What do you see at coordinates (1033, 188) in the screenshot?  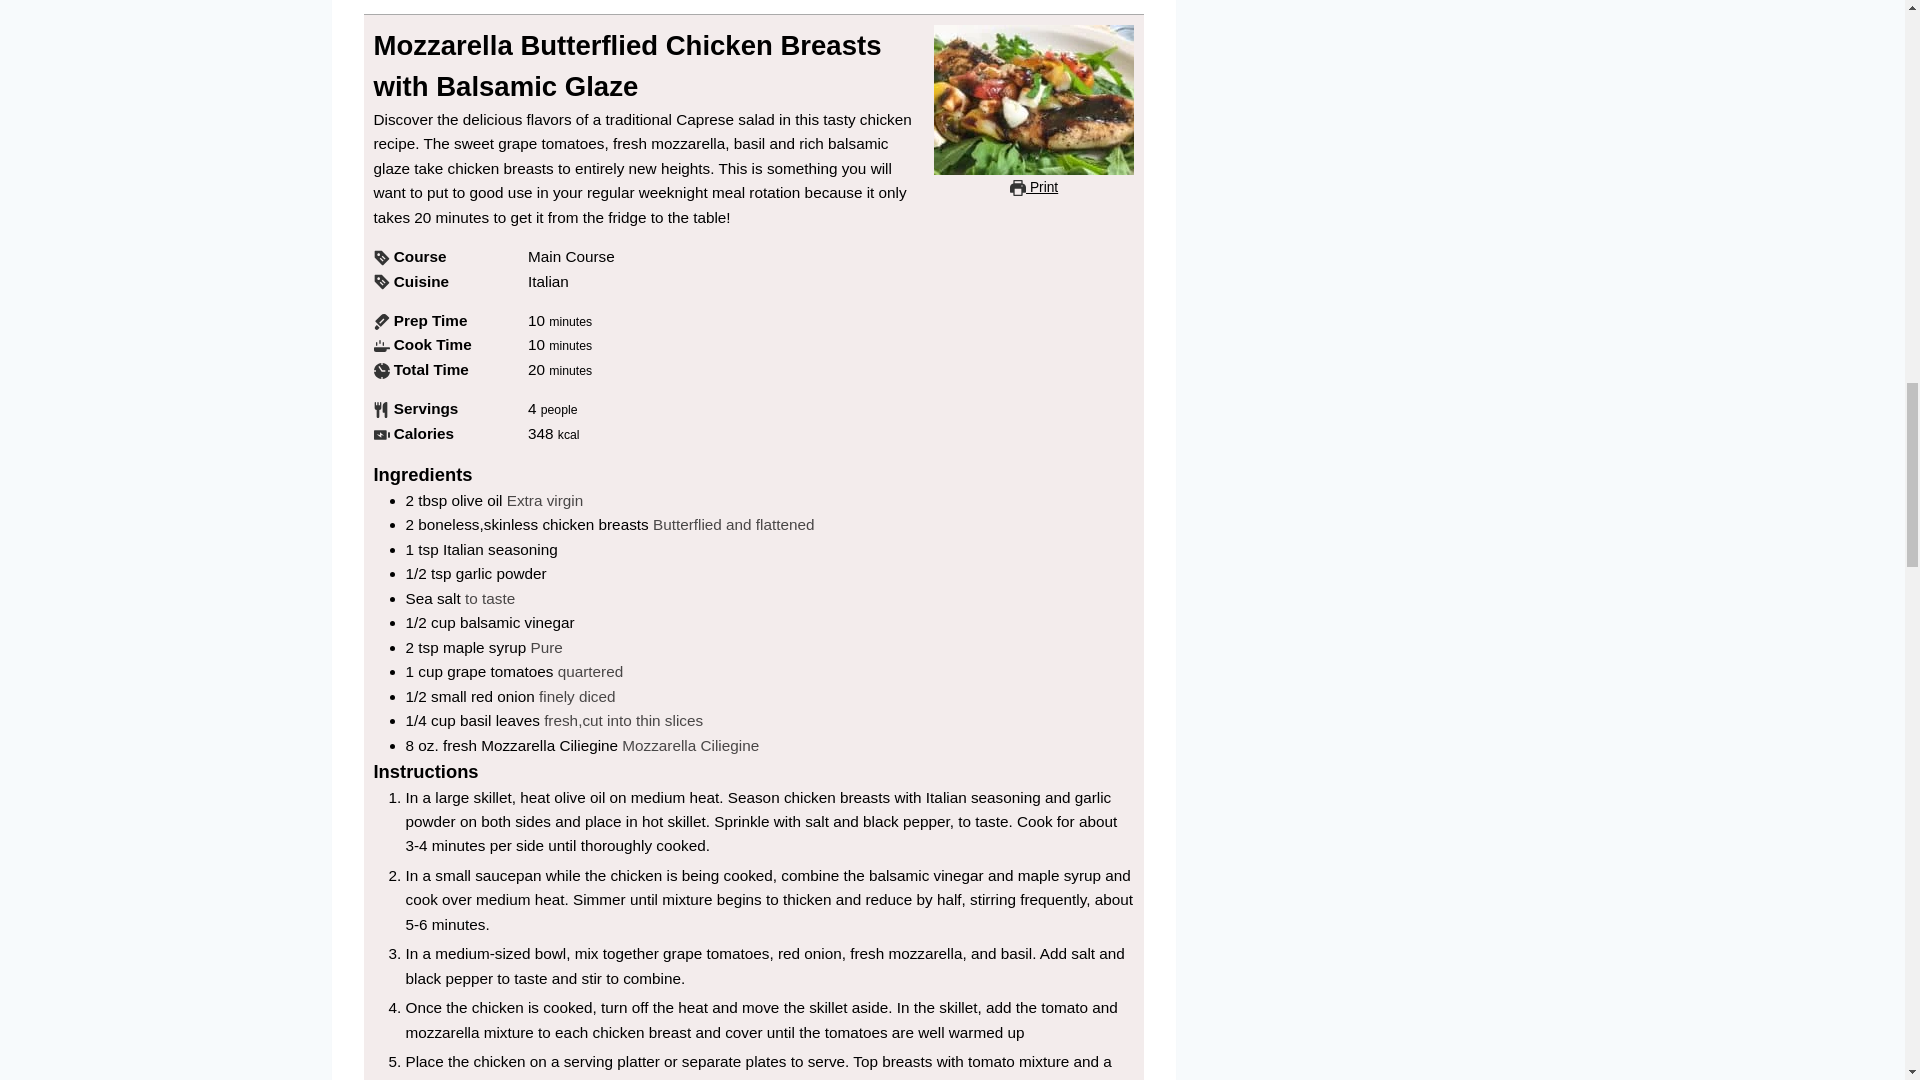 I see `Print` at bounding box center [1033, 188].